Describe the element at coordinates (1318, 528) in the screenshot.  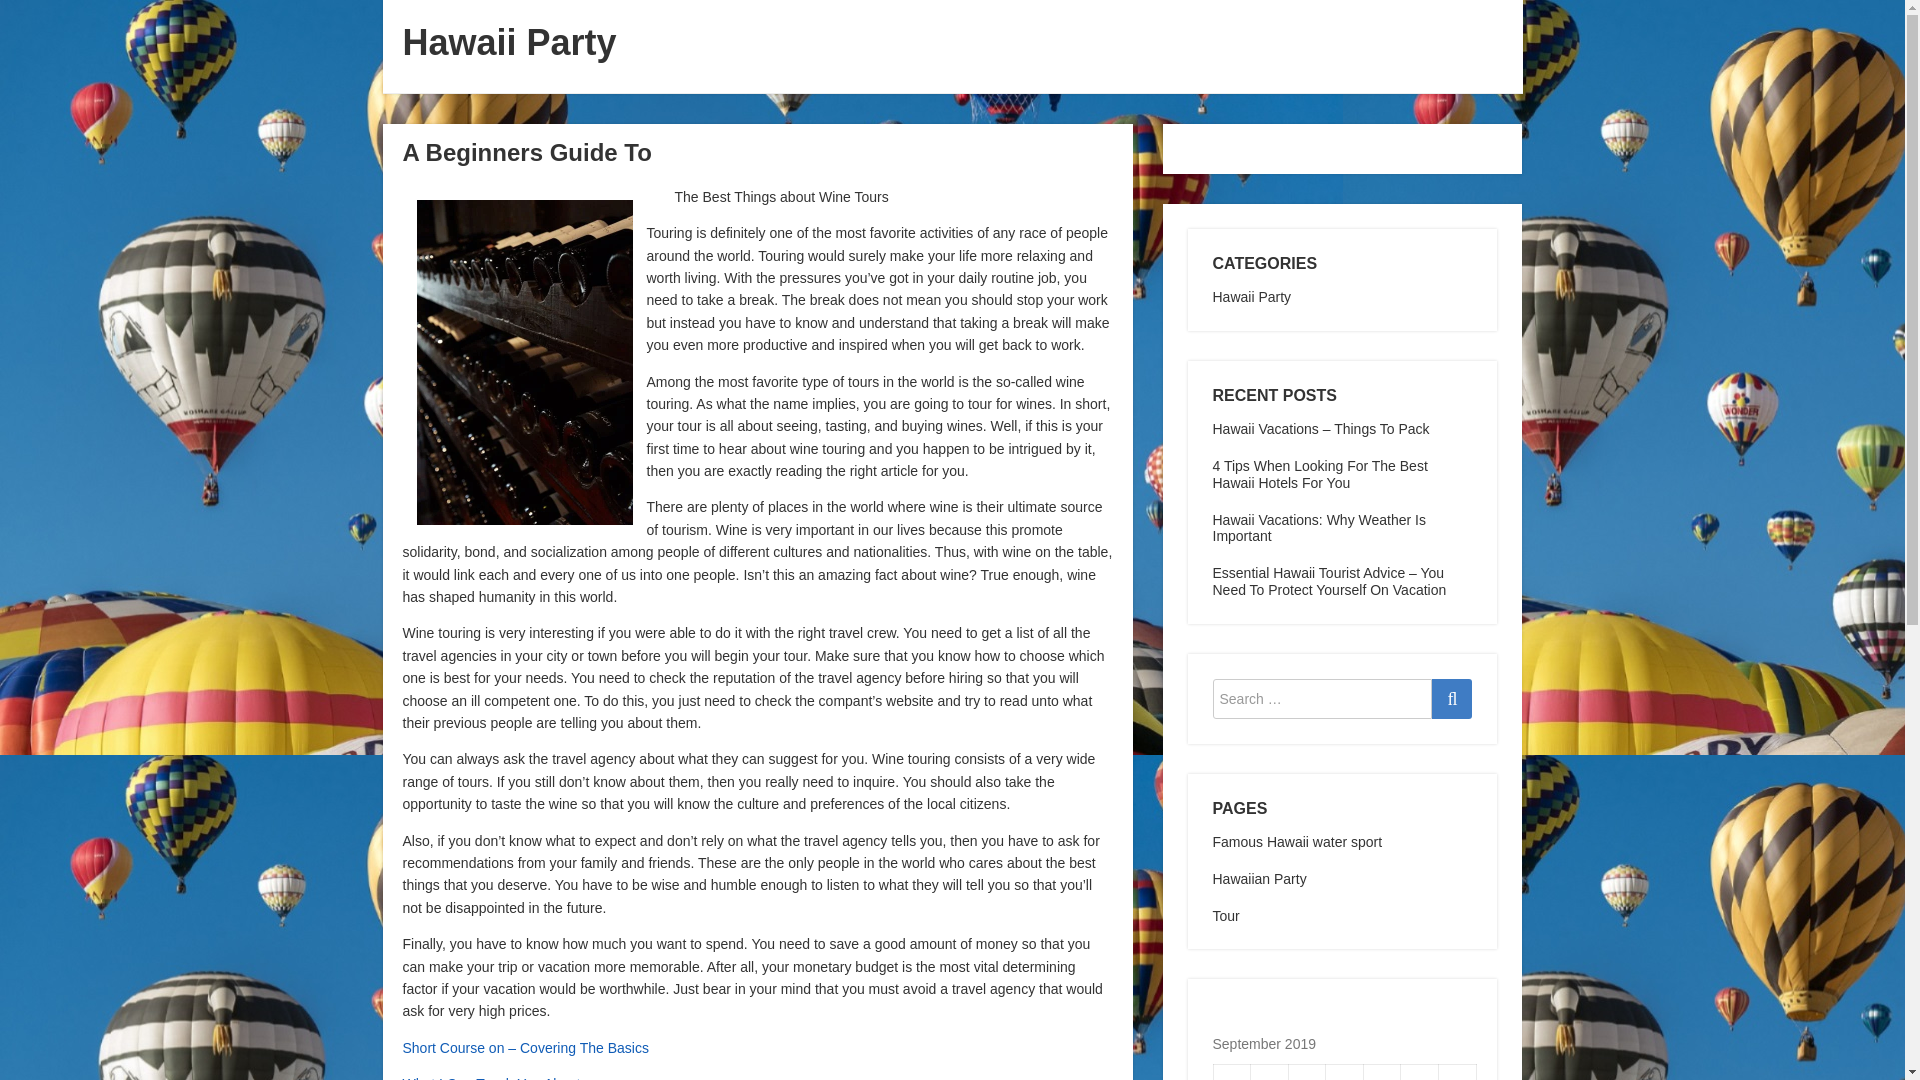
I see `Hawaii Vacations: Why Weather Is Important` at that location.